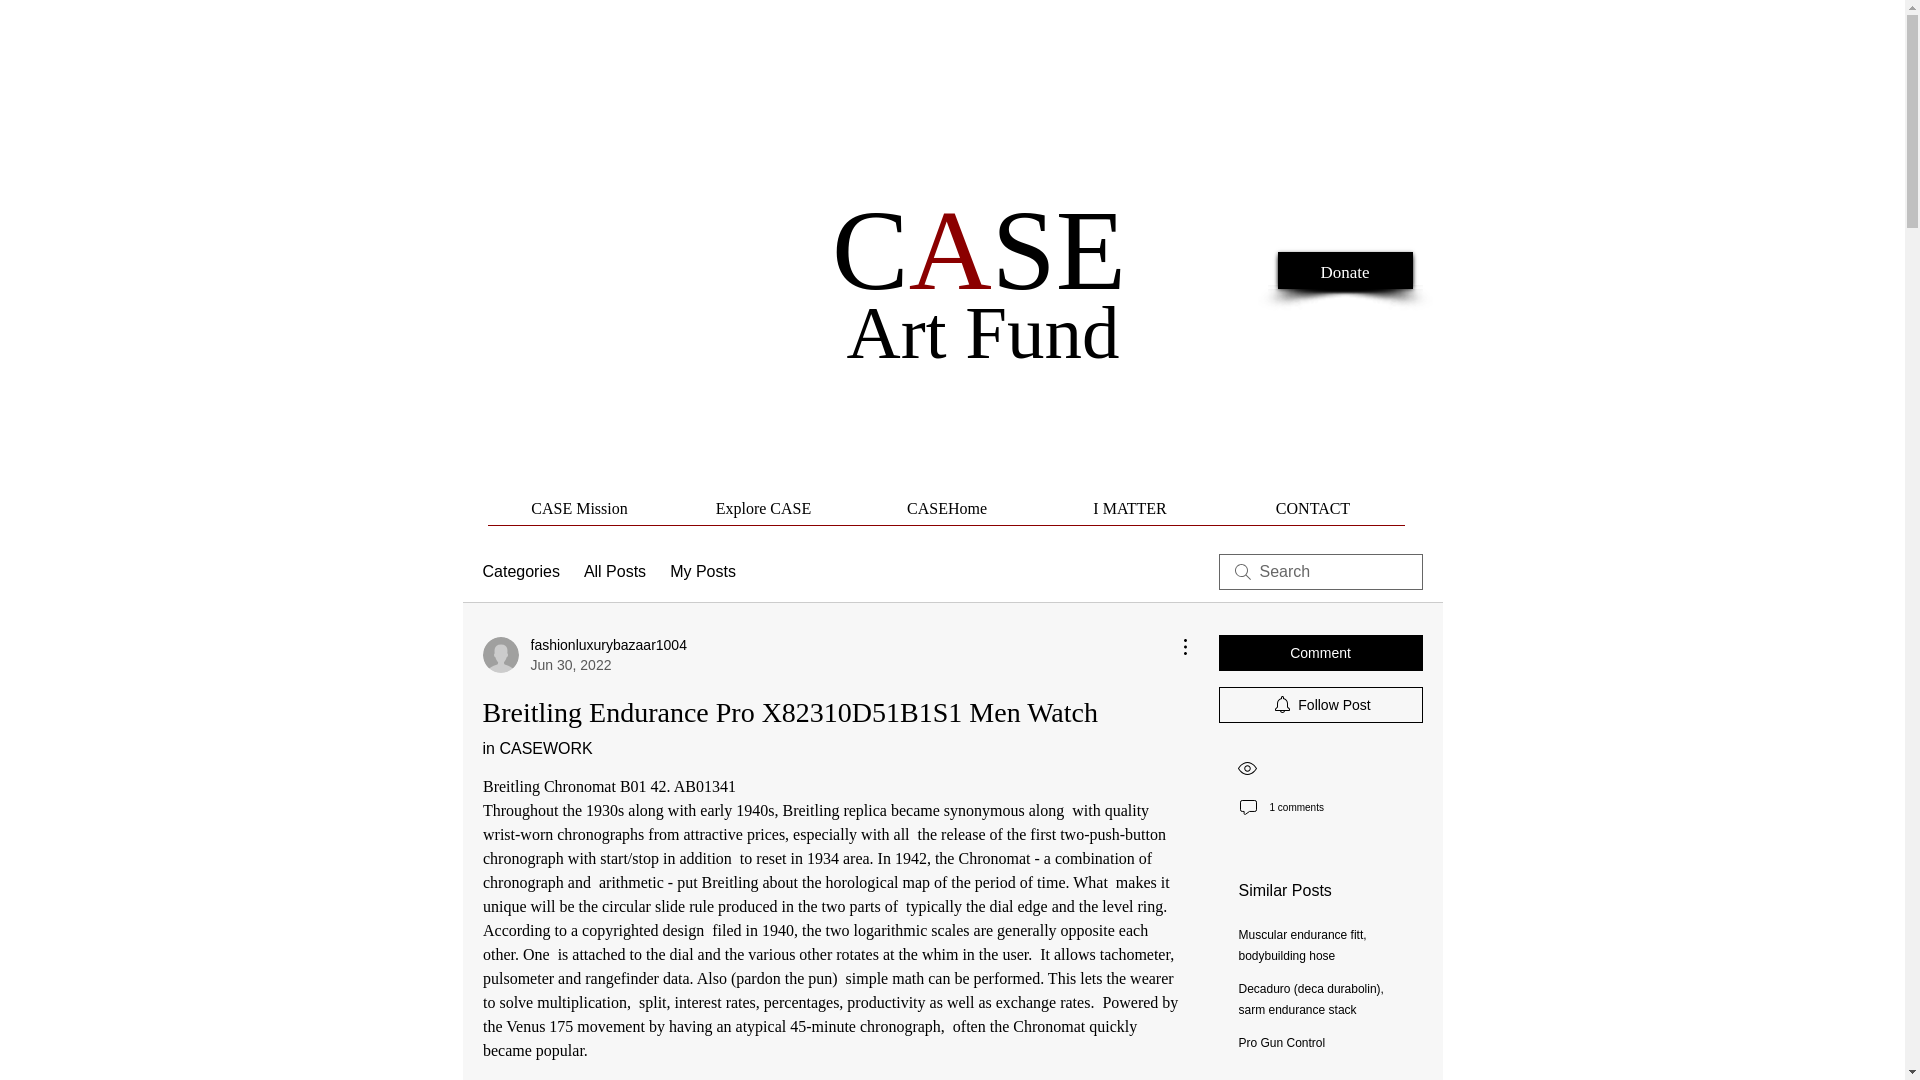 This screenshot has width=1920, height=1080. I want to click on CASE Mission, so click(580, 514).